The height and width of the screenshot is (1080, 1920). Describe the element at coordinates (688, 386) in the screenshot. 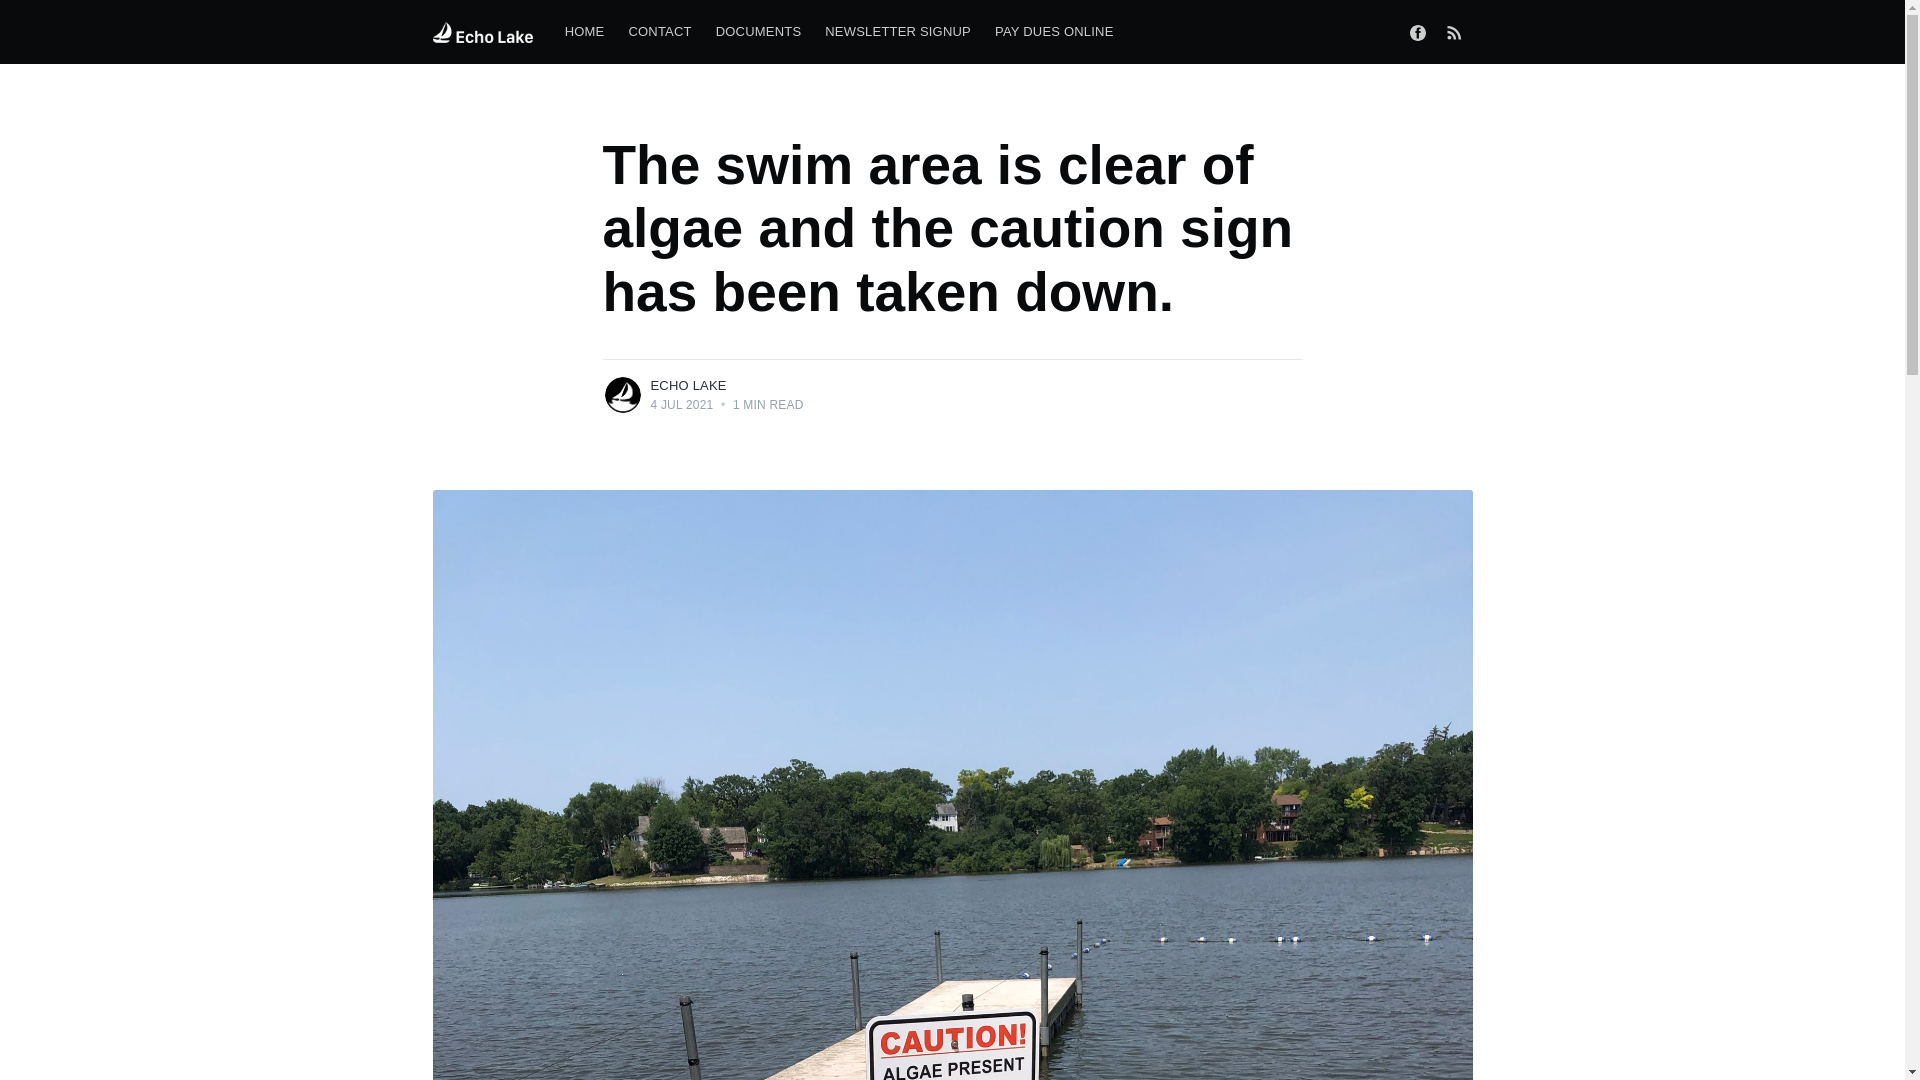

I see `ECHO LAKE` at that location.